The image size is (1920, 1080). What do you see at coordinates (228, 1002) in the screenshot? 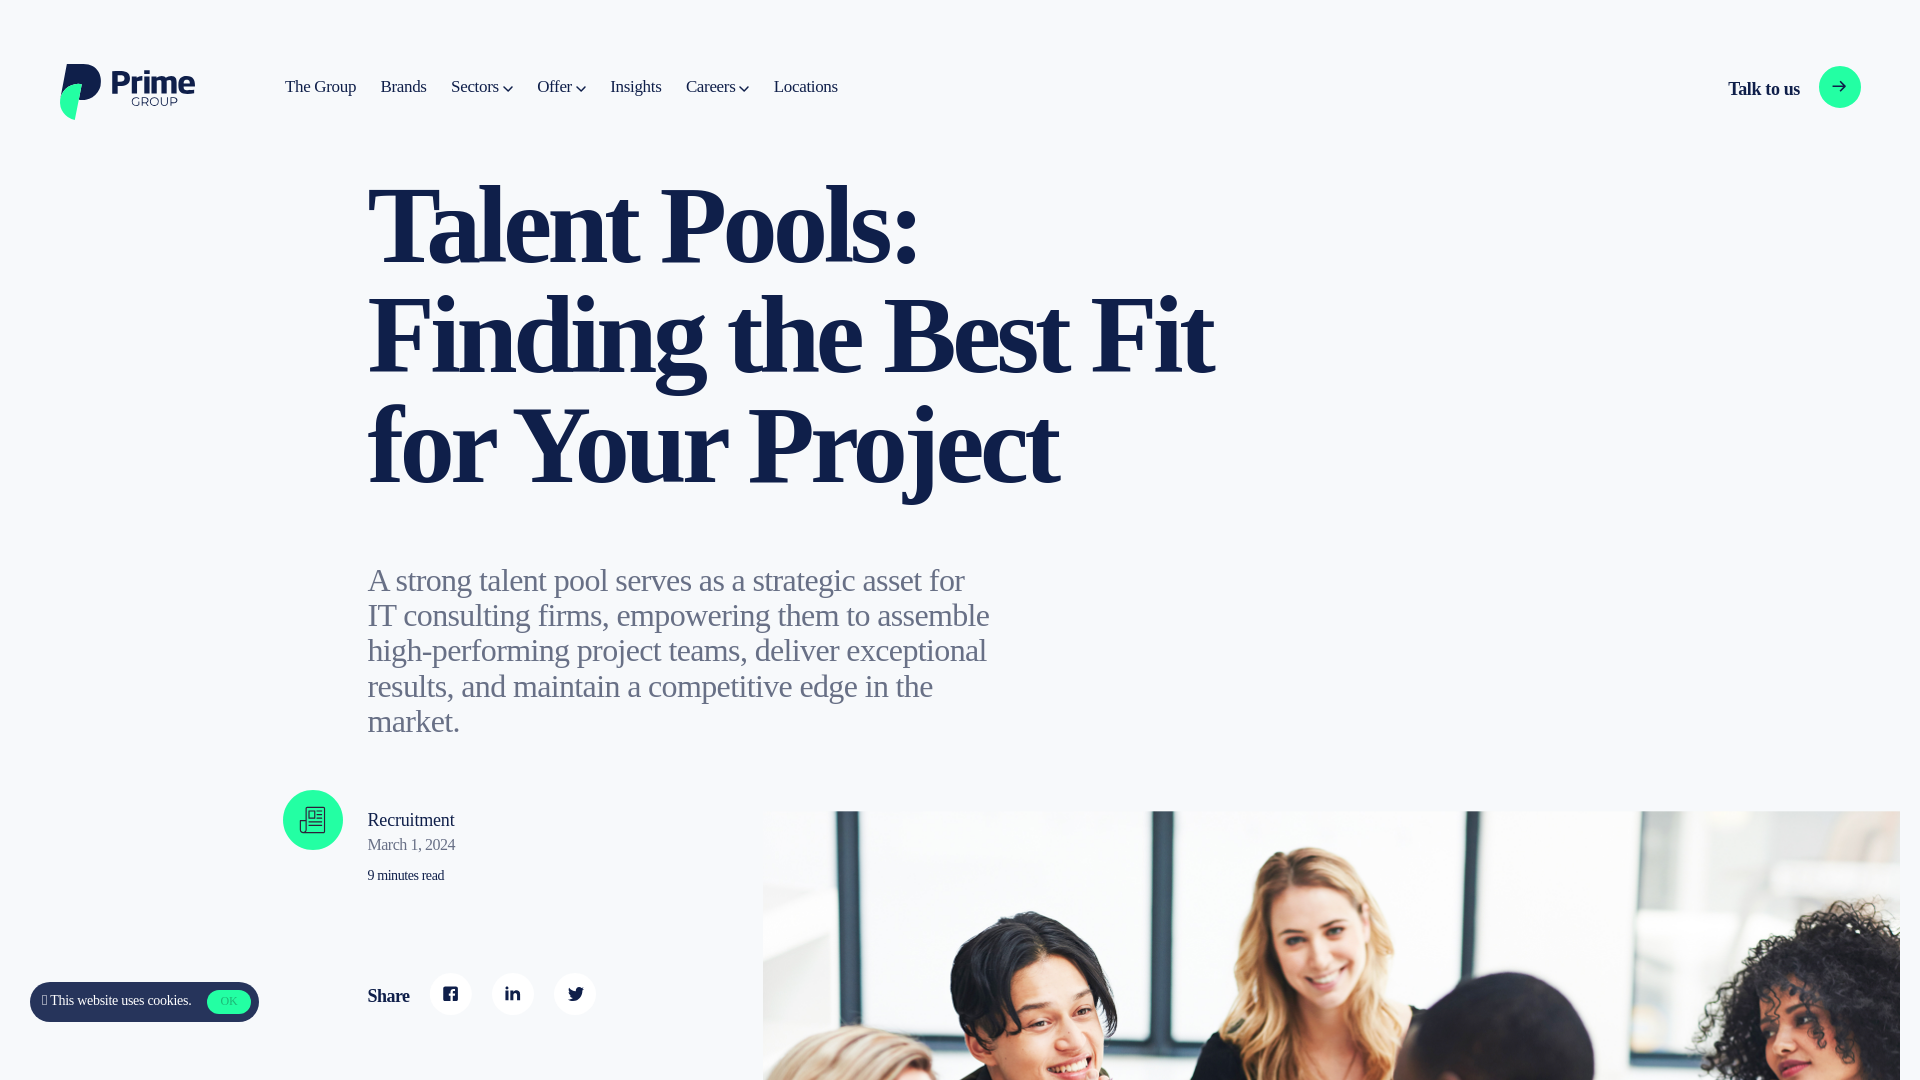
I see `OK` at bounding box center [228, 1002].